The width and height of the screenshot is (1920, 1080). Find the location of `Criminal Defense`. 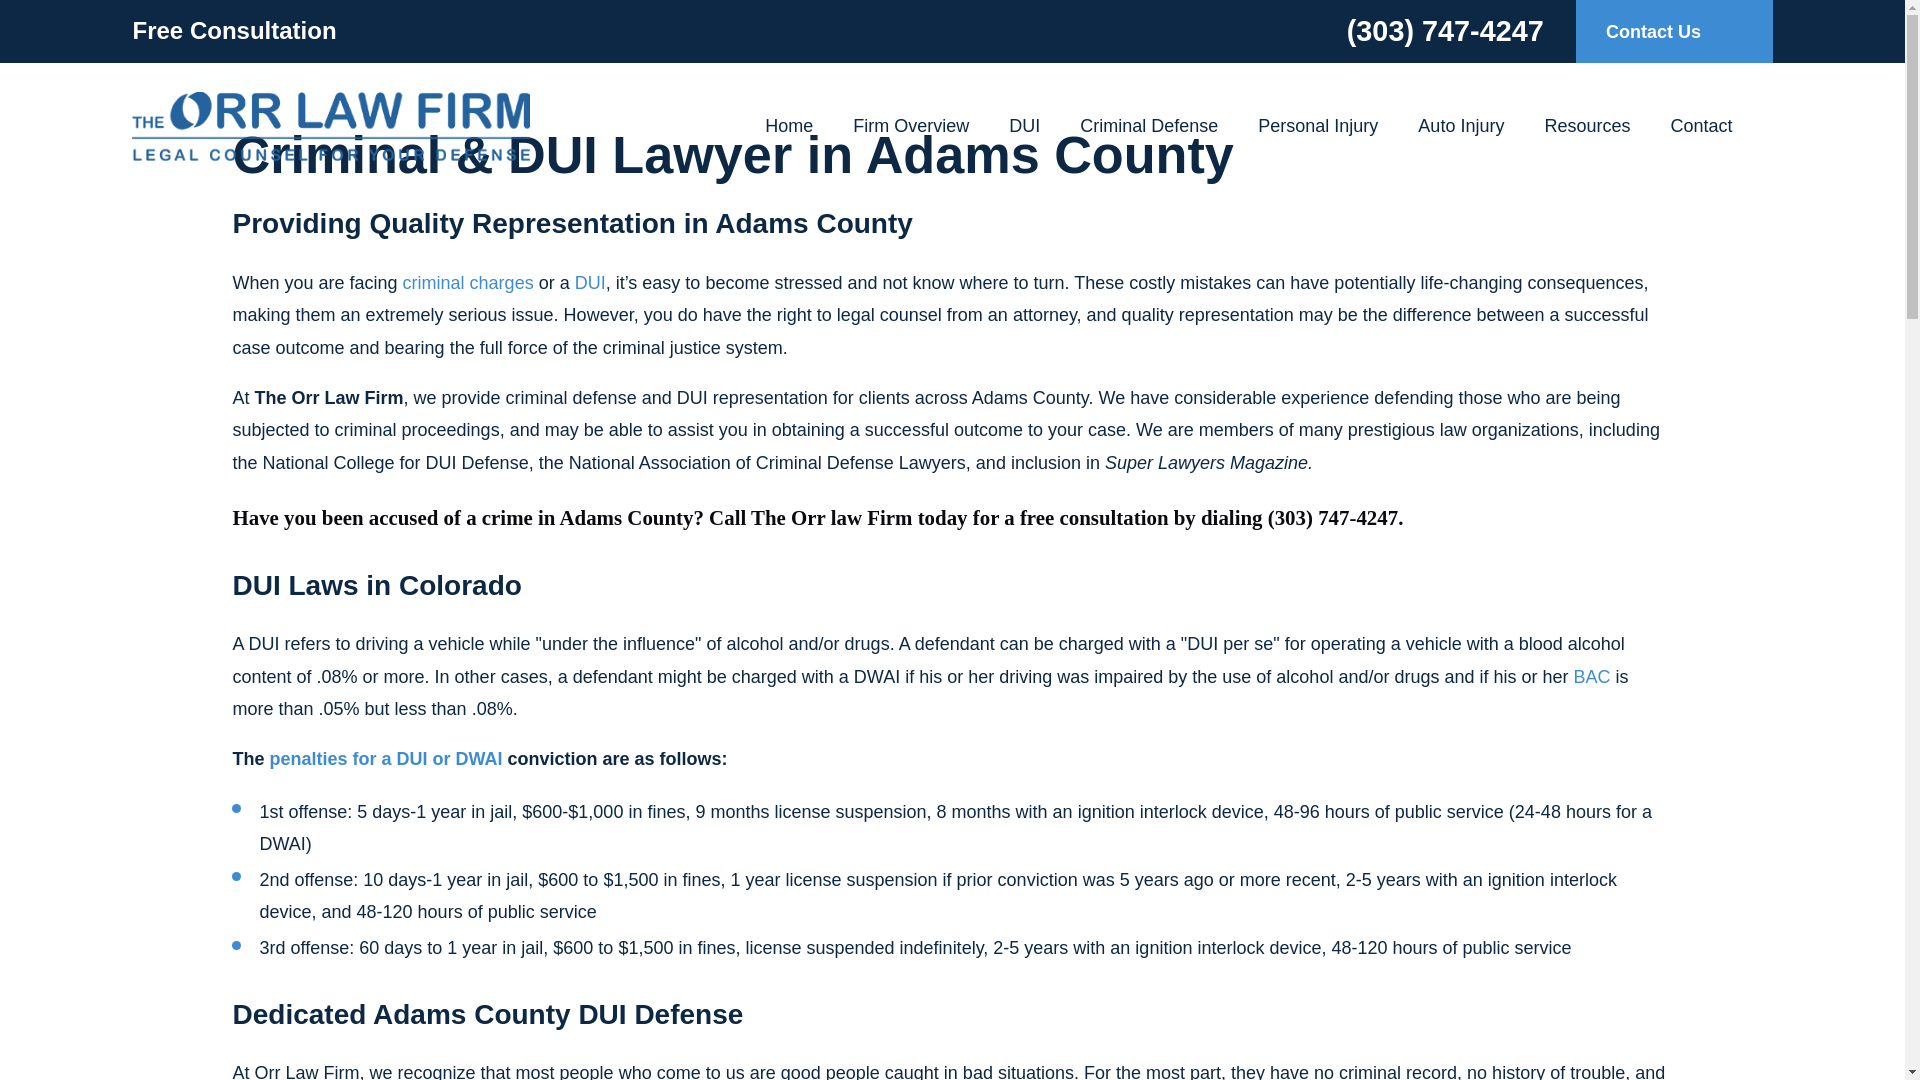

Criminal Defense is located at coordinates (1148, 125).